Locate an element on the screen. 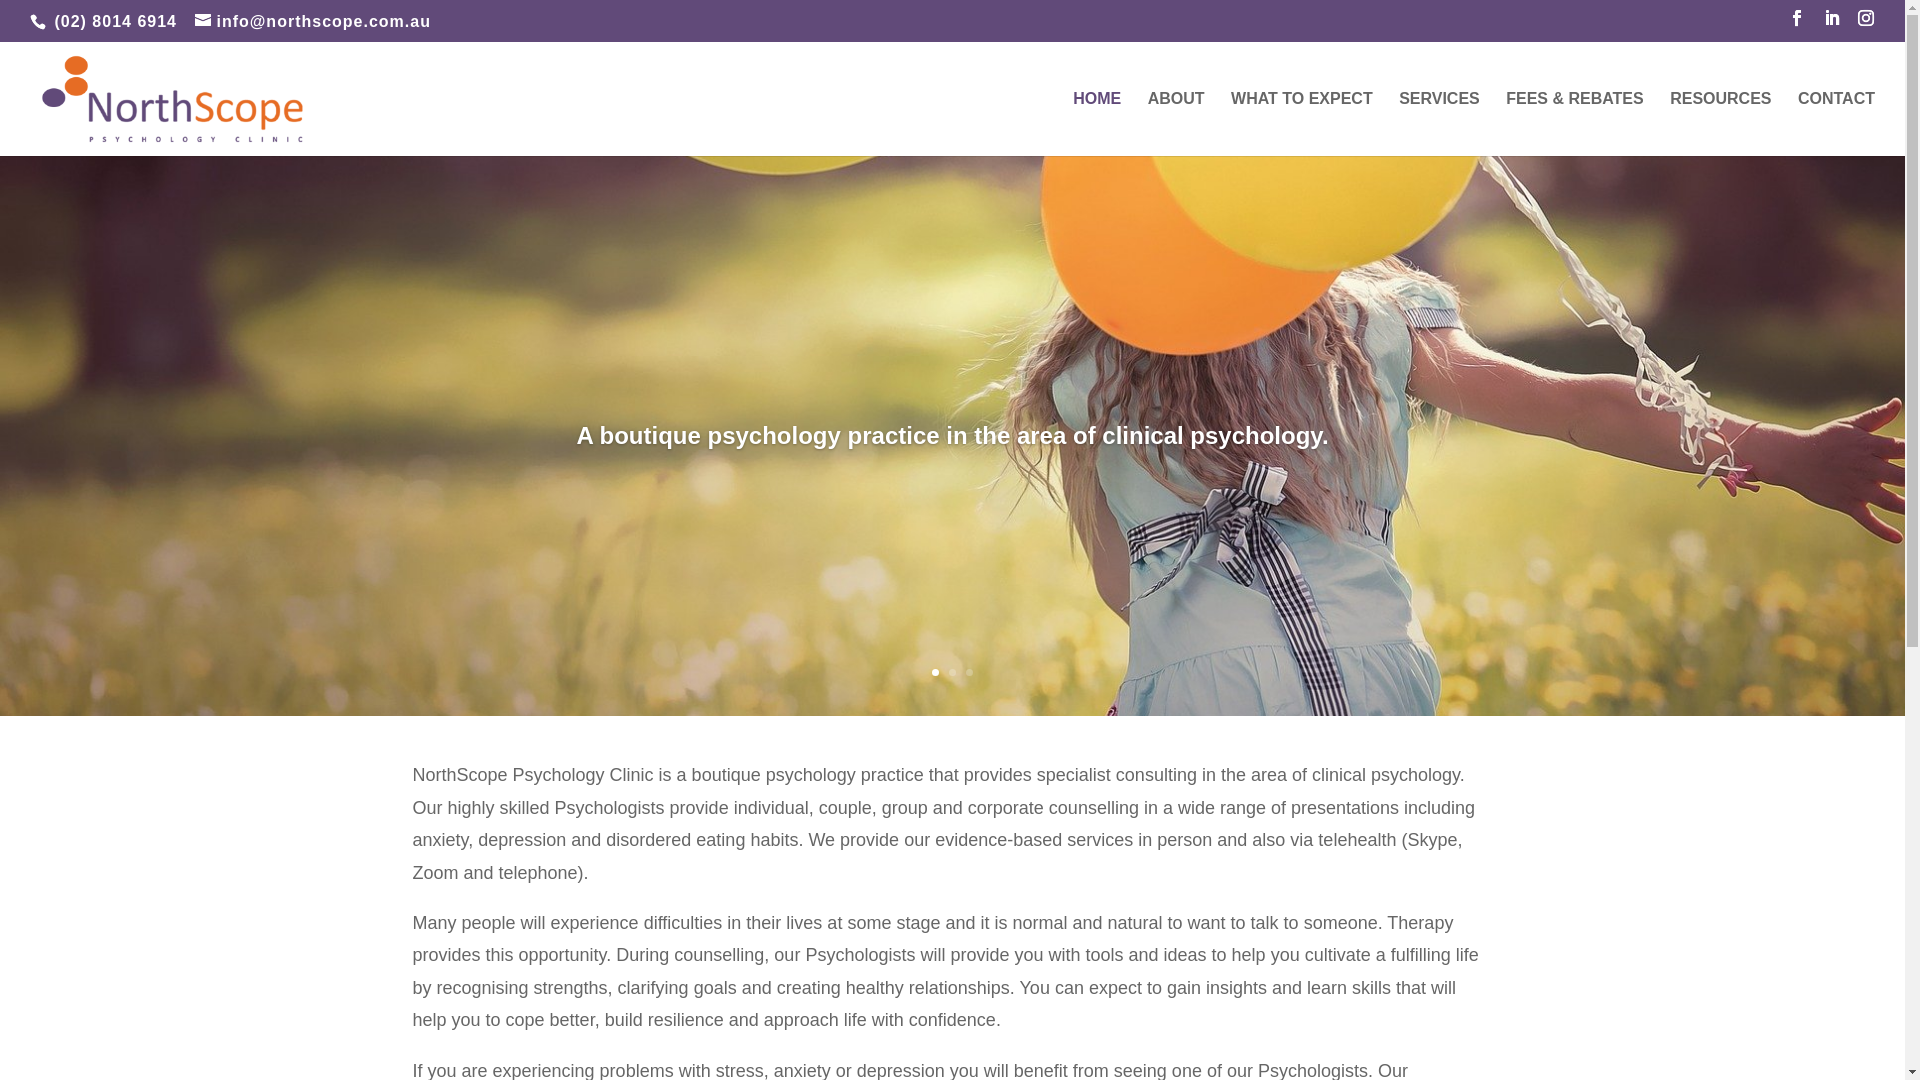  WHAT TO EXPECT is located at coordinates (1302, 124).